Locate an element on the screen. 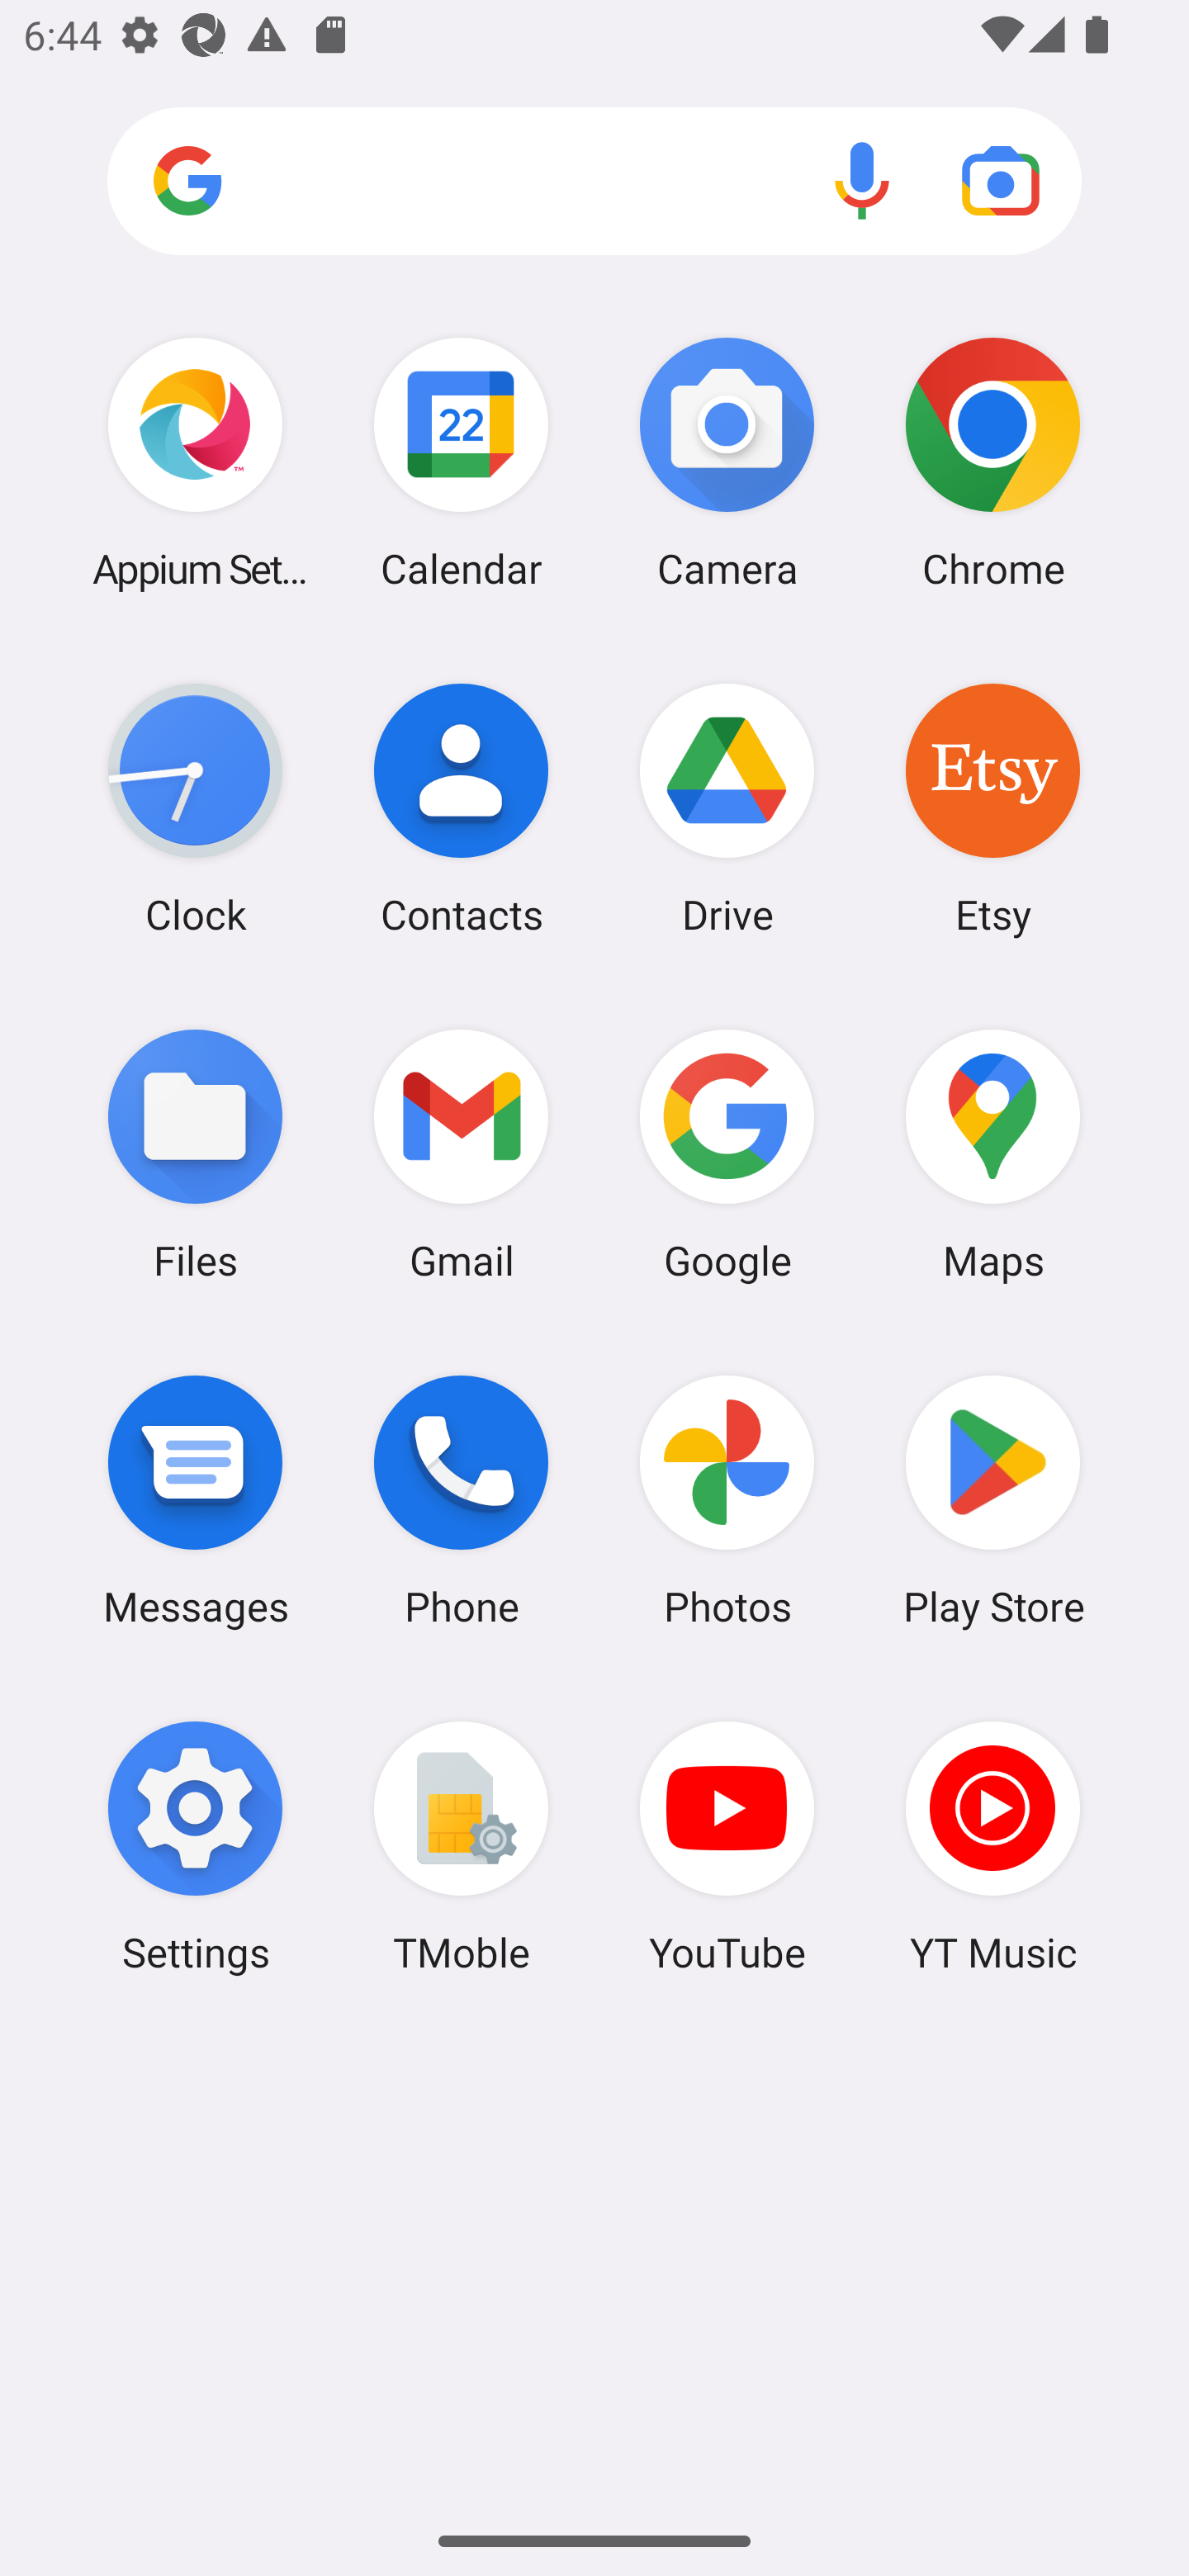  Calendar is located at coordinates (461, 462).